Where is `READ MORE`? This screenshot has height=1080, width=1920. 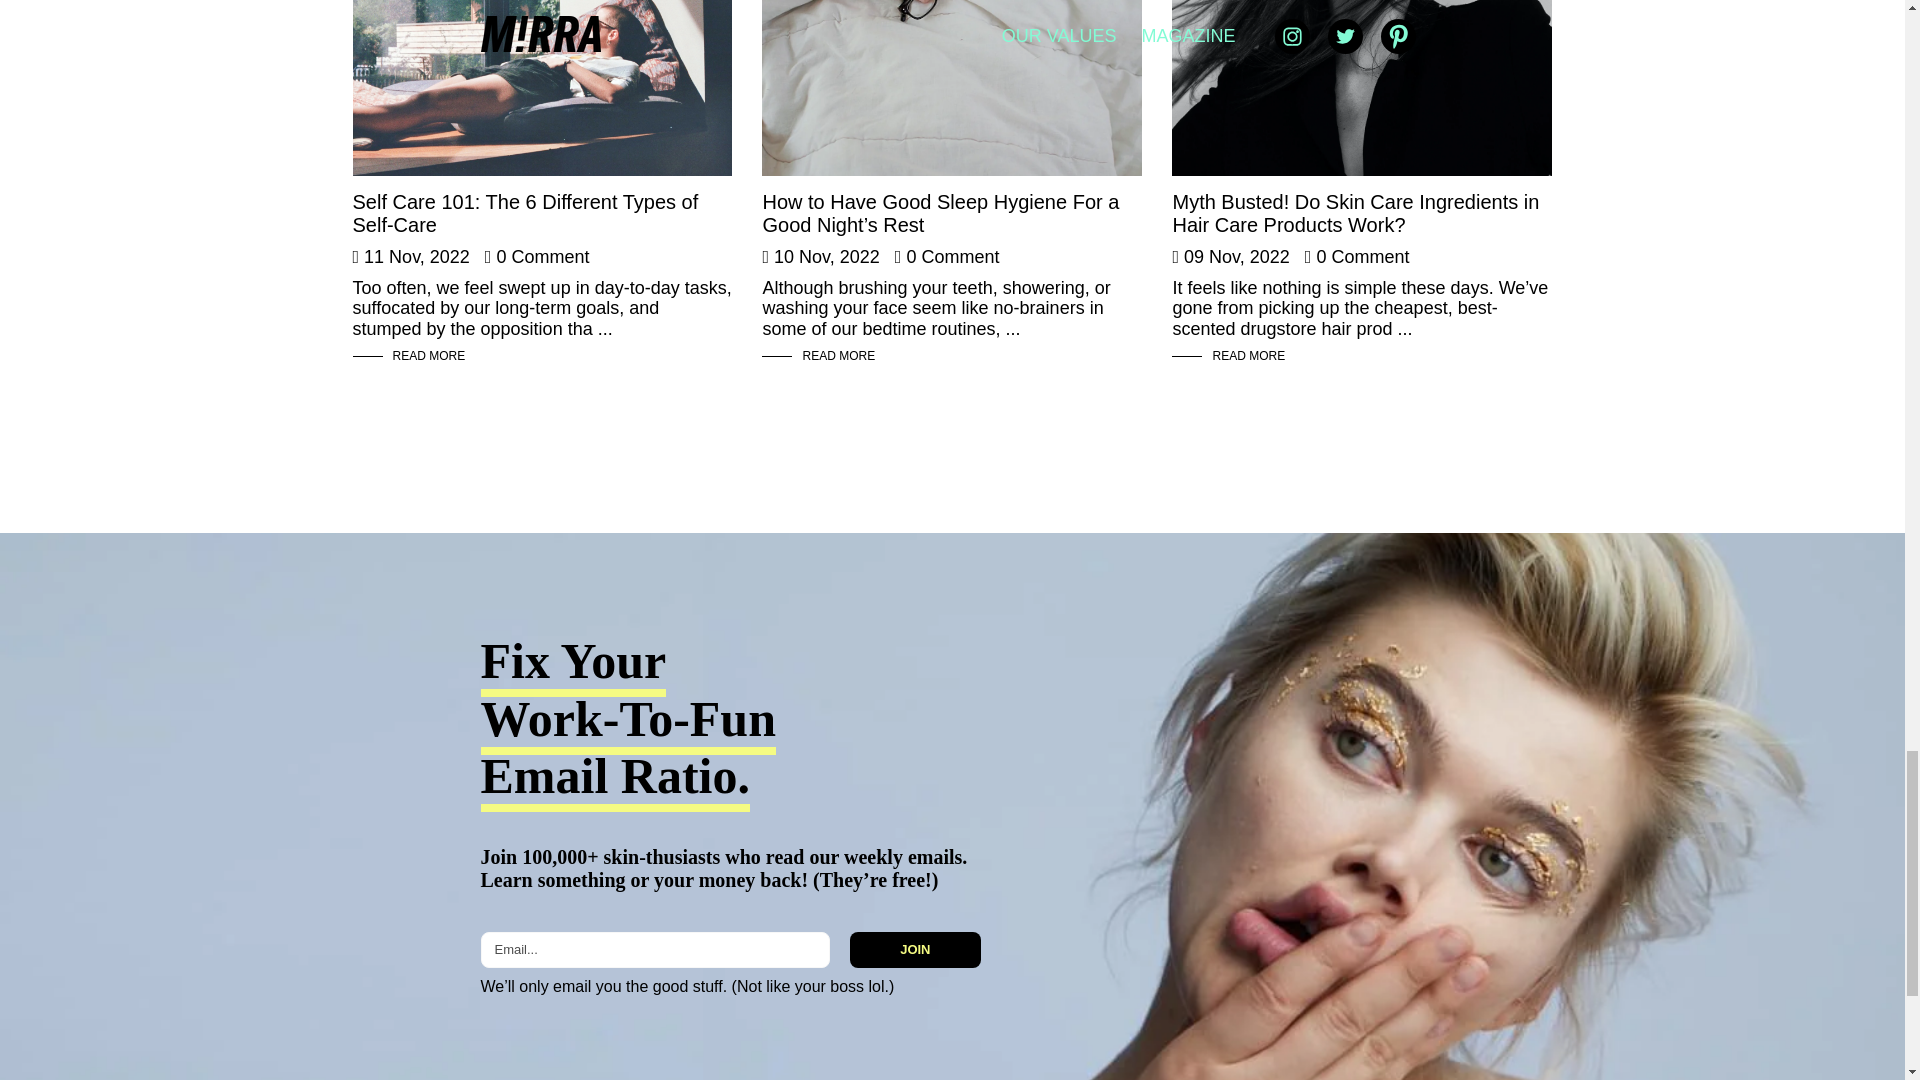 READ MORE is located at coordinates (1248, 355).